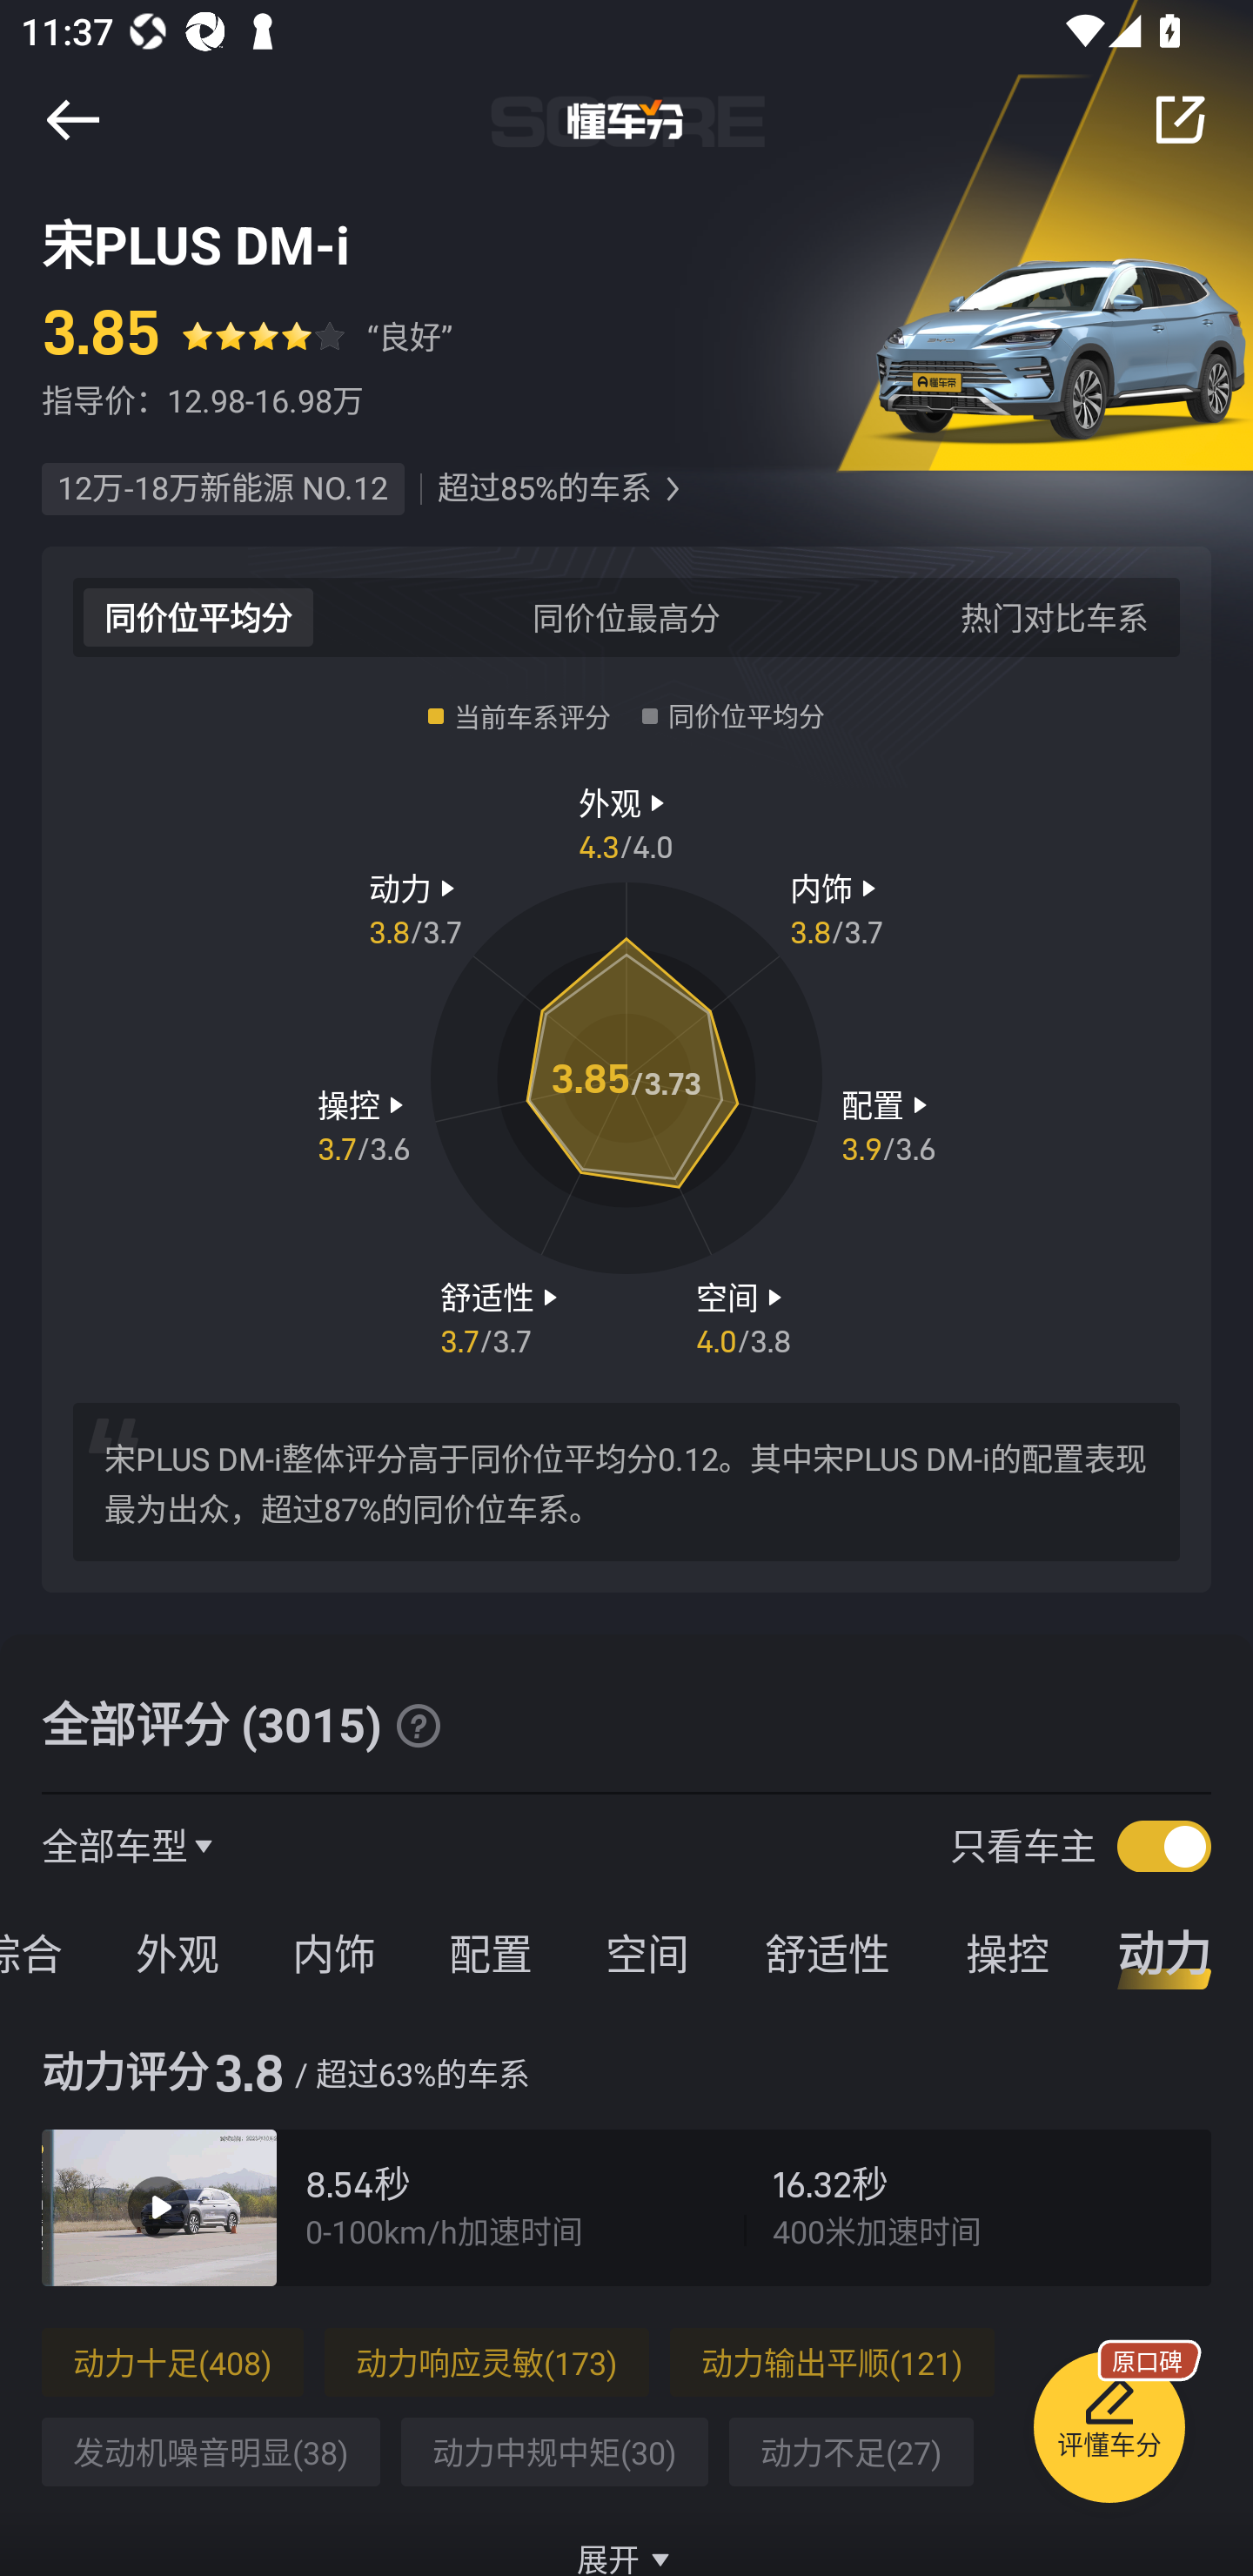  Describe the element at coordinates (490, 1952) in the screenshot. I see `配置` at that location.